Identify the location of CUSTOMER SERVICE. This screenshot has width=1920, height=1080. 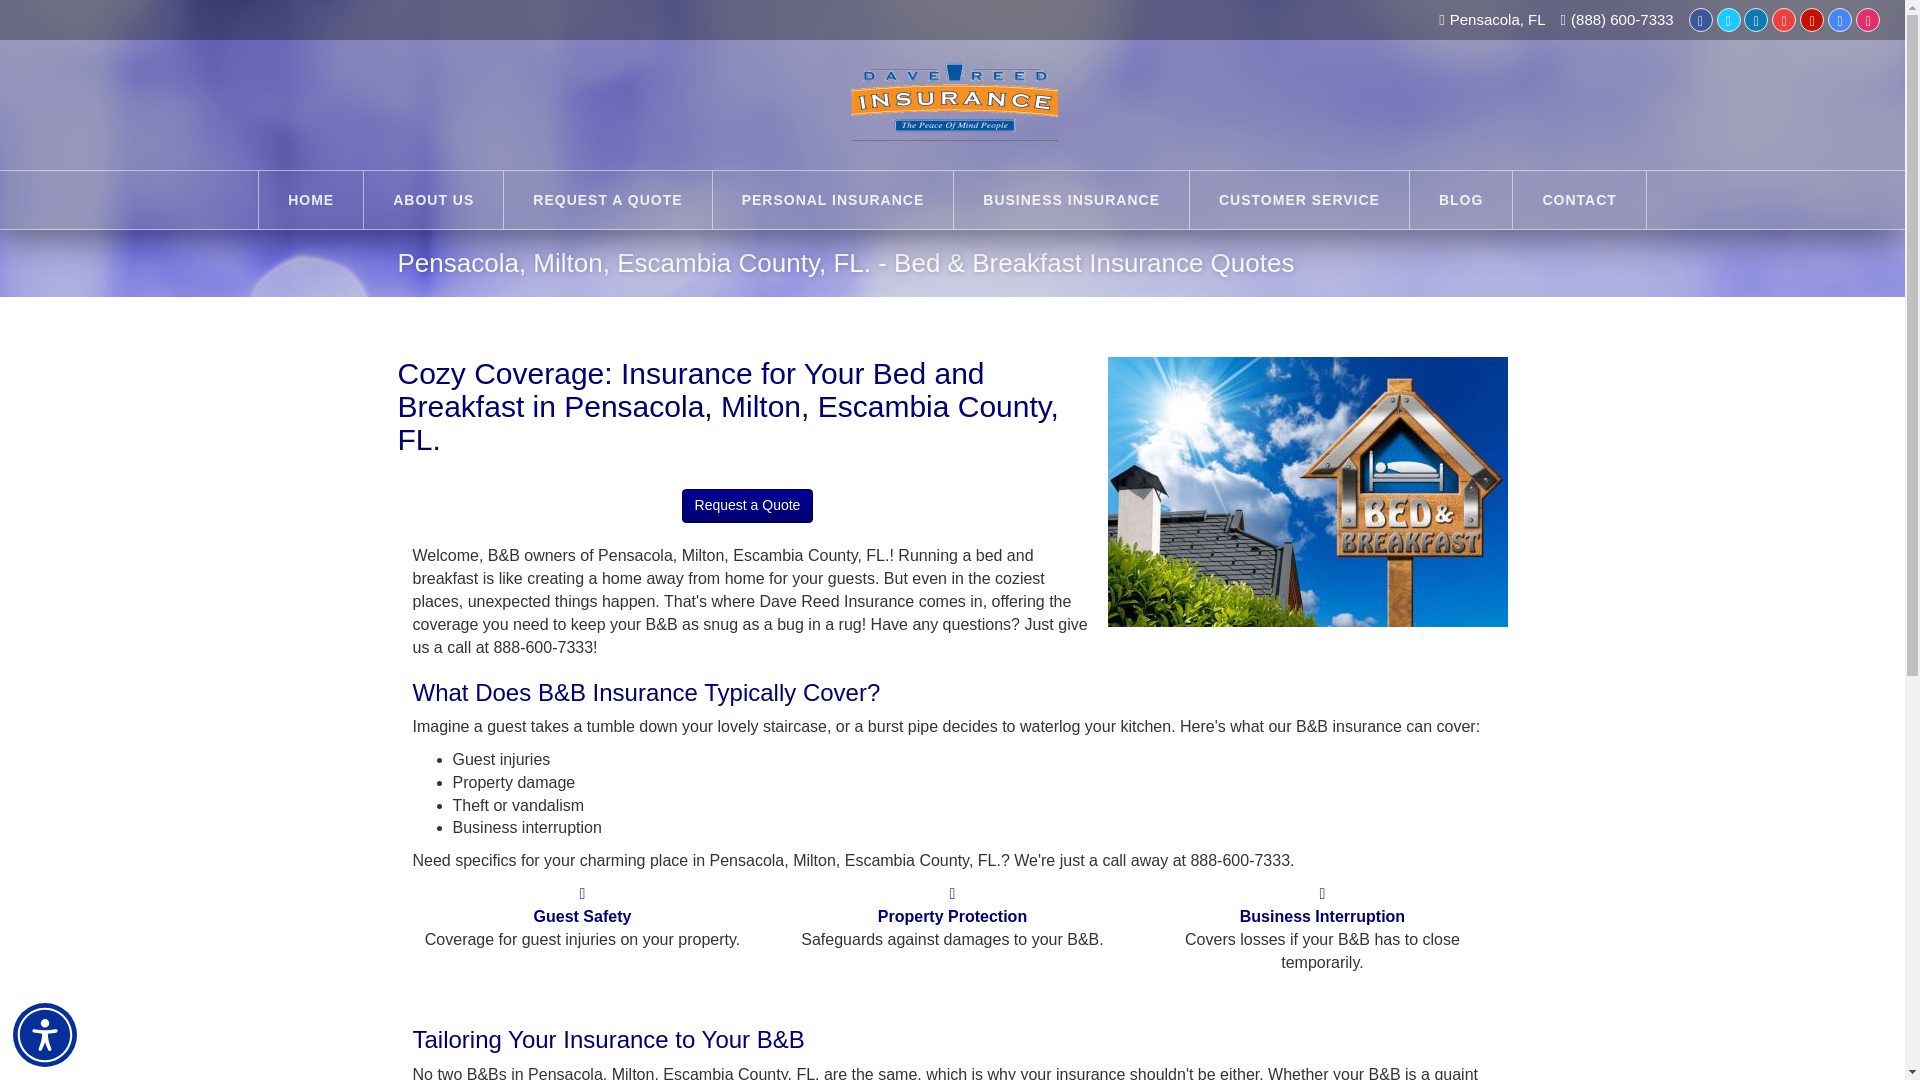
(1300, 199).